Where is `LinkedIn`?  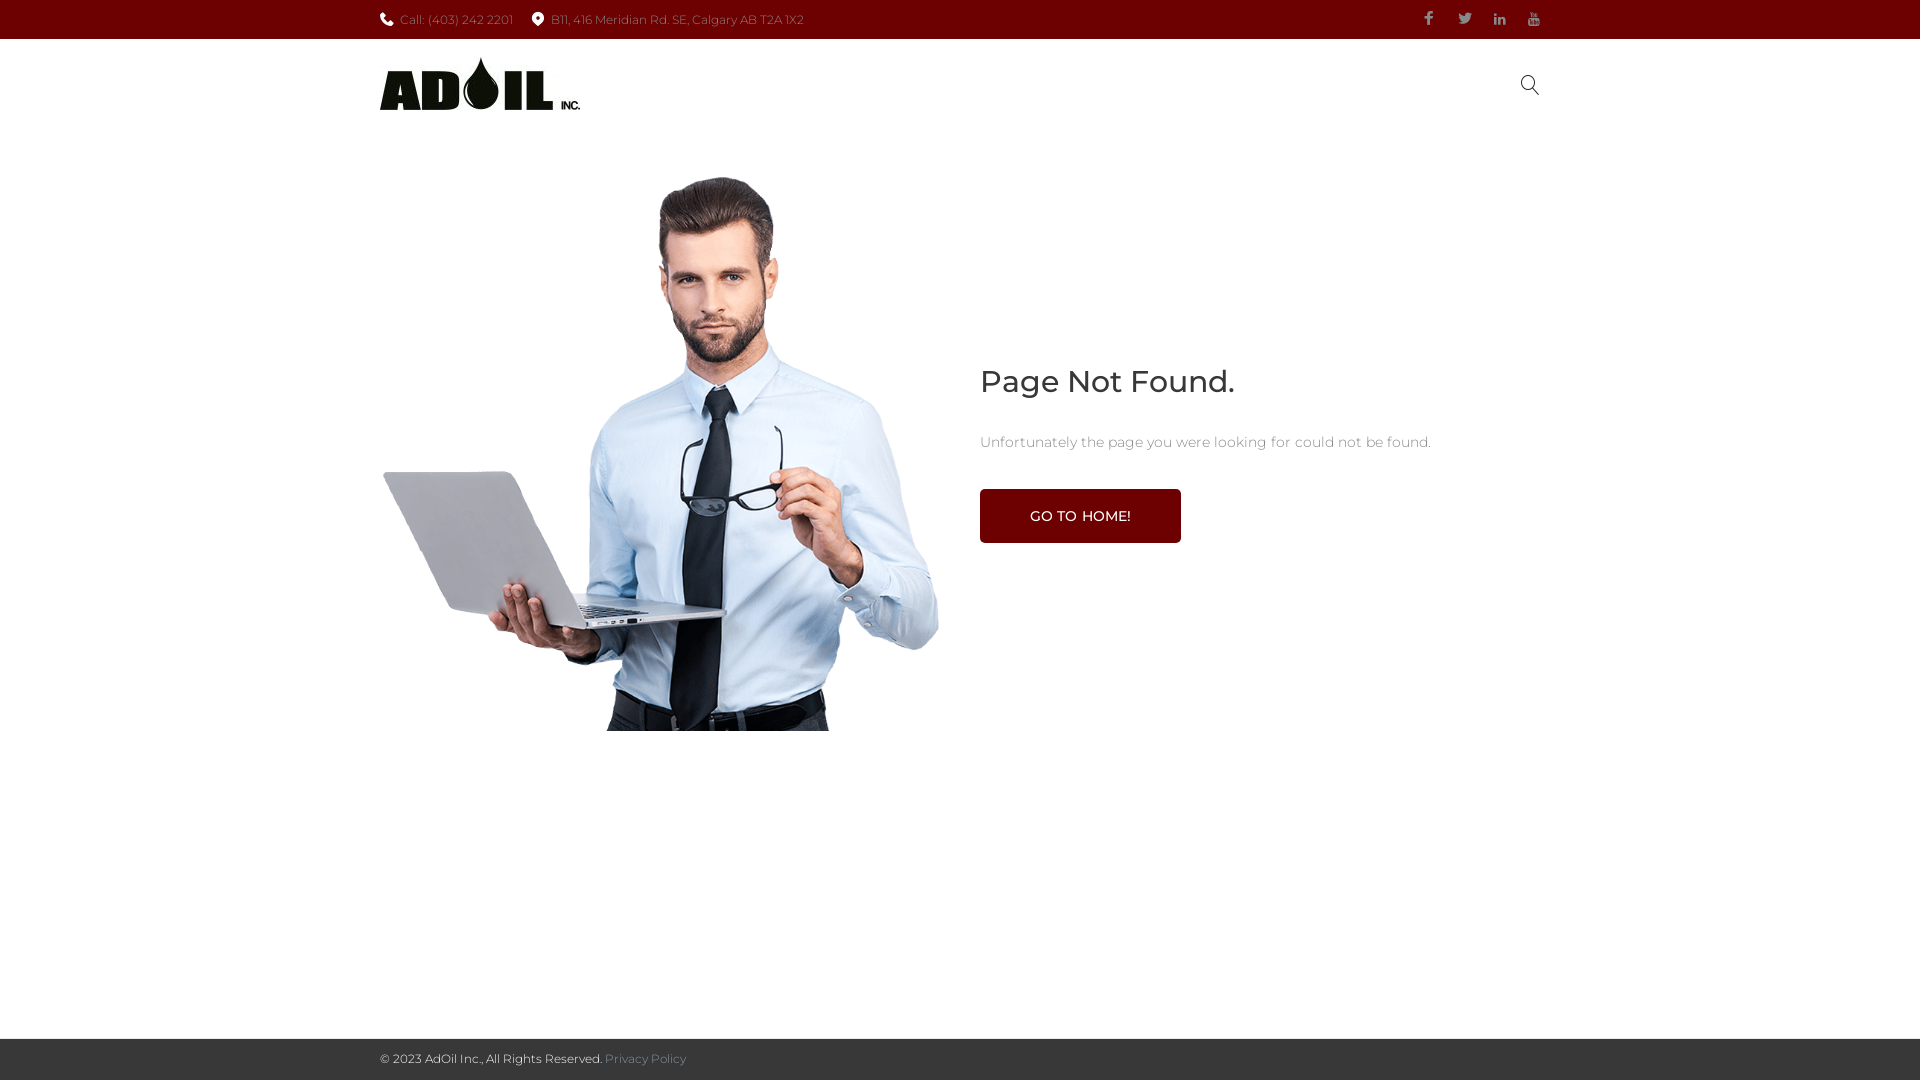 LinkedIn is located at coordinates (1500, 20).